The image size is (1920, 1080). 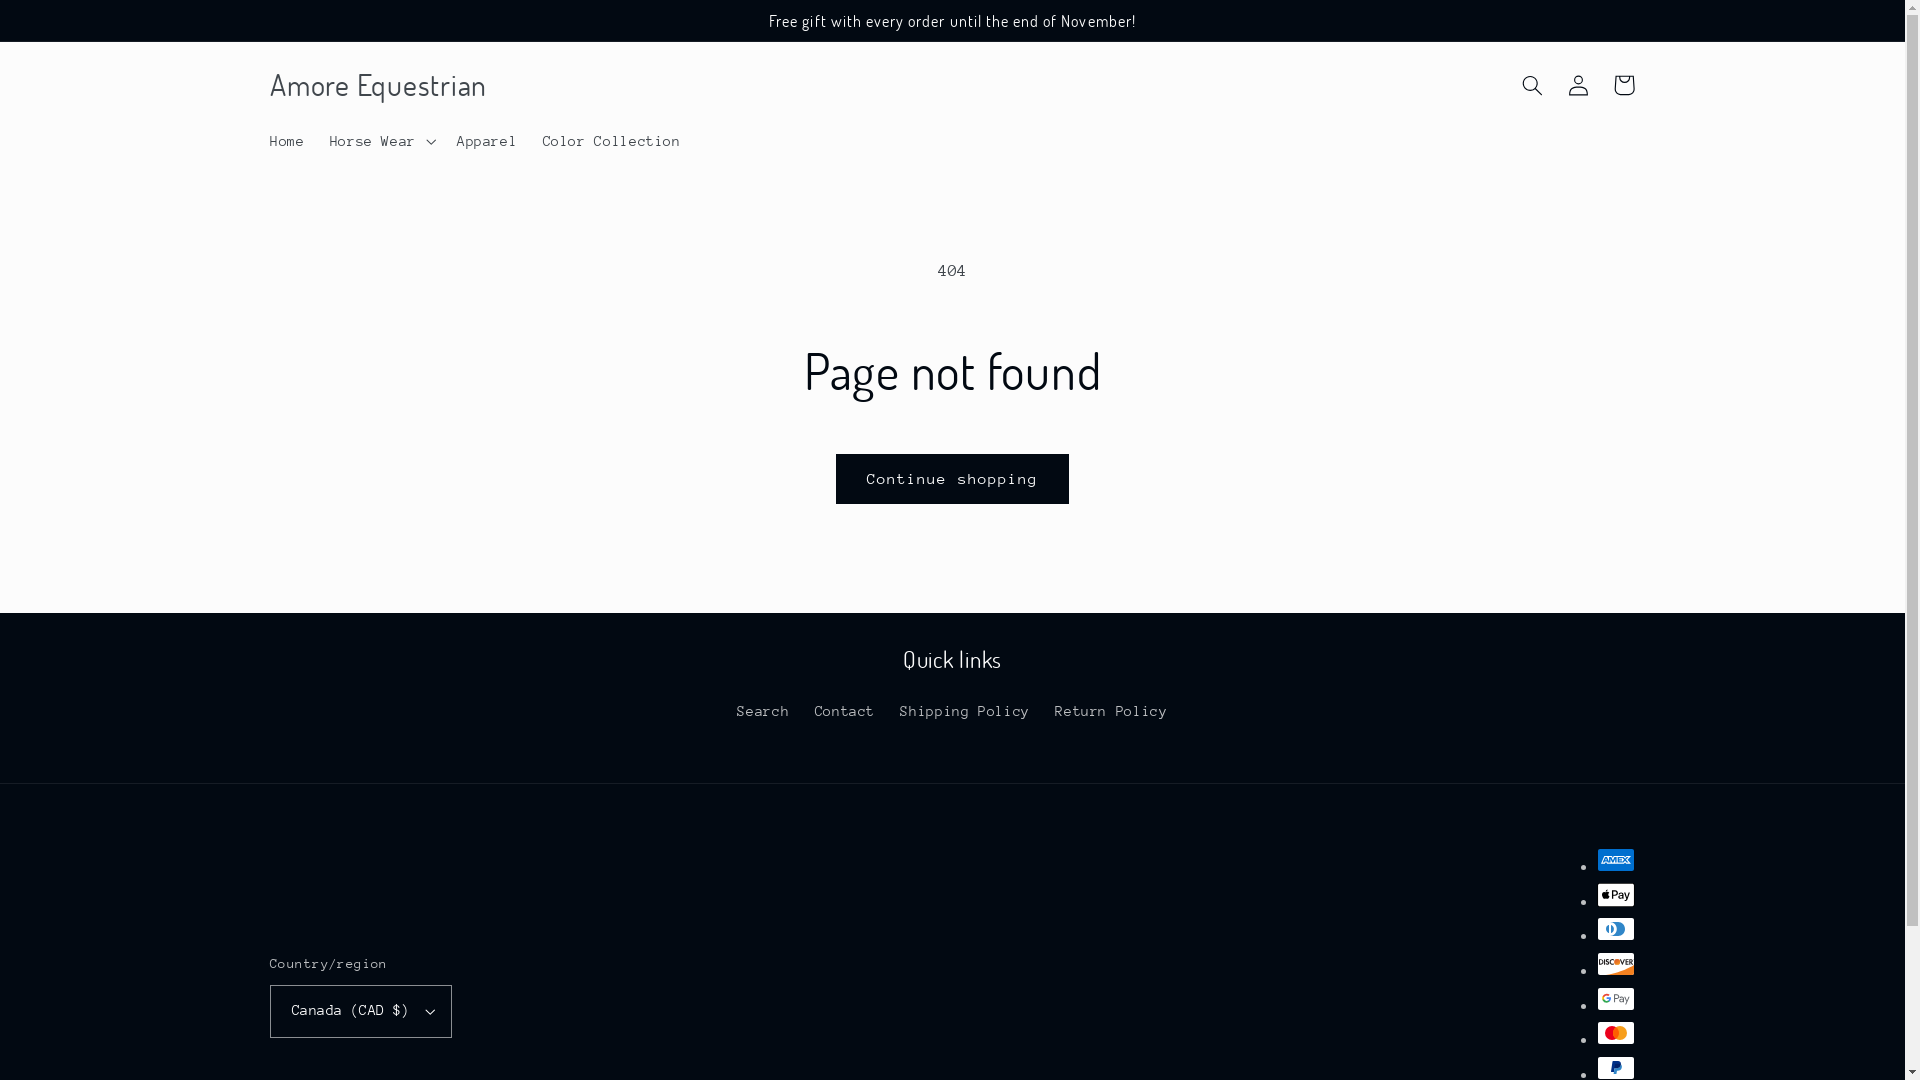 I want to click on Search, so click(x=763, y=714).